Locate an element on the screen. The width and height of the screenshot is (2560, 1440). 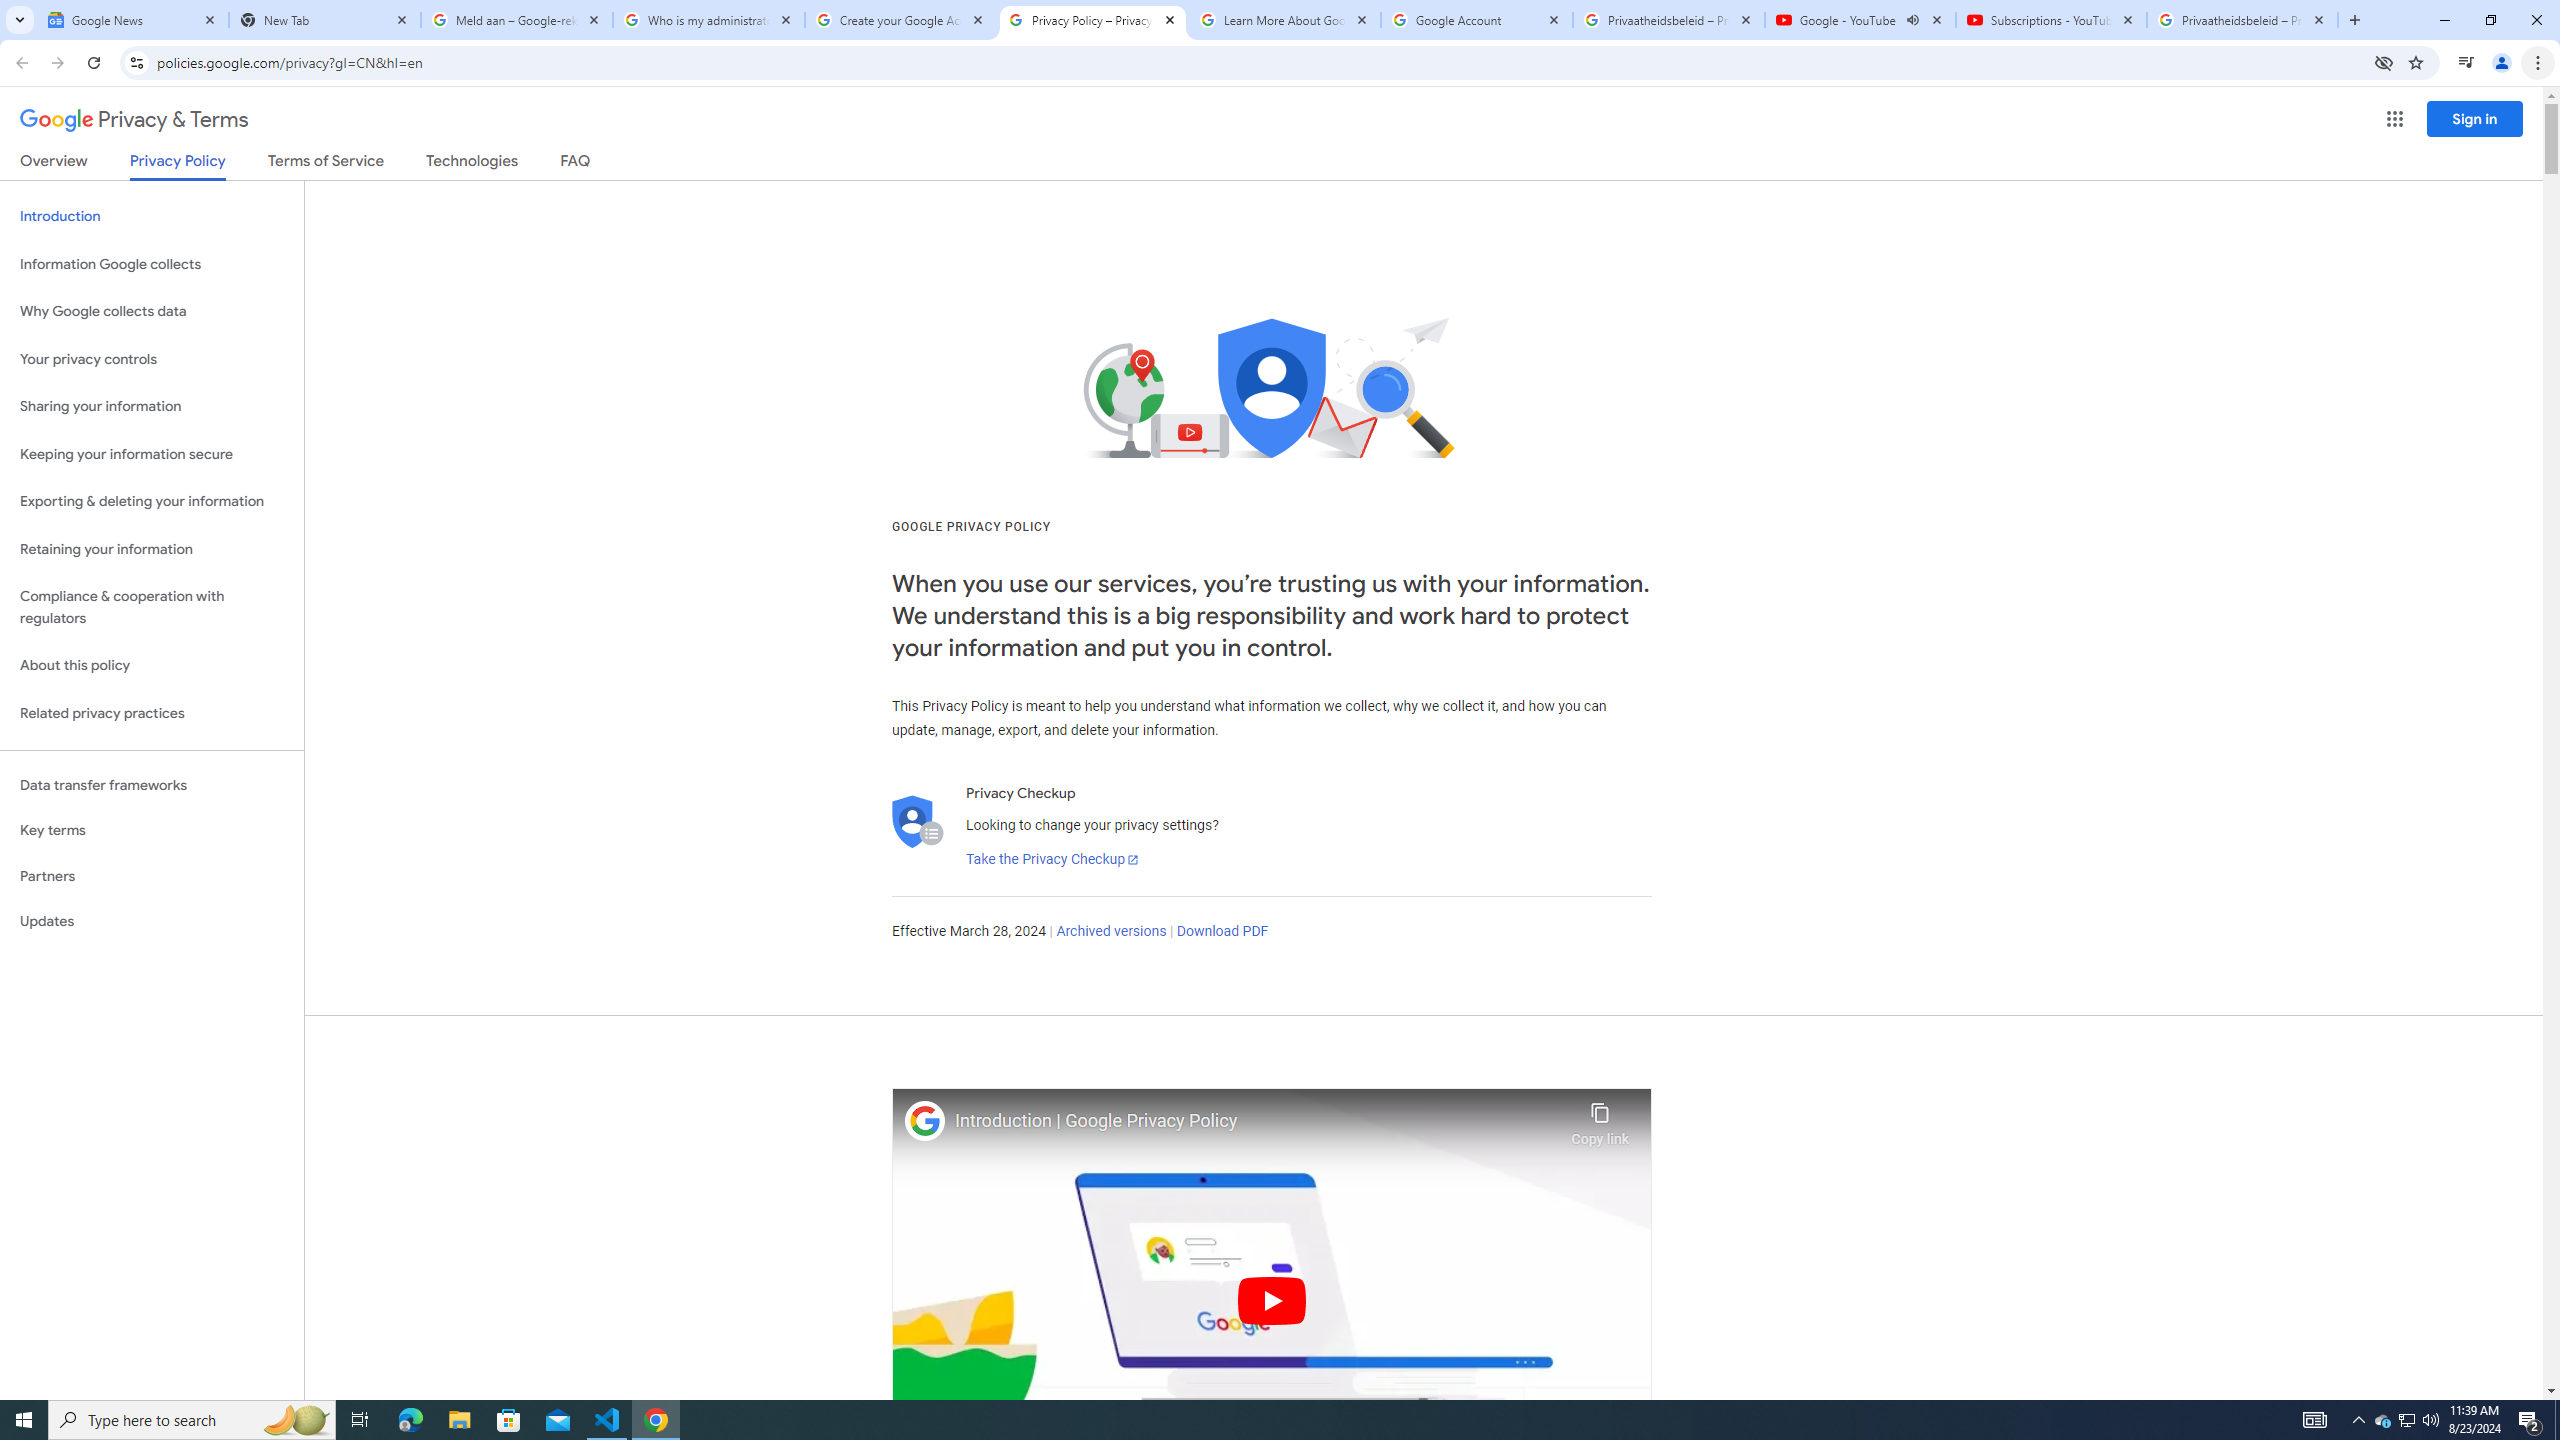
Information Google collects is located at coordinates (152, 264).